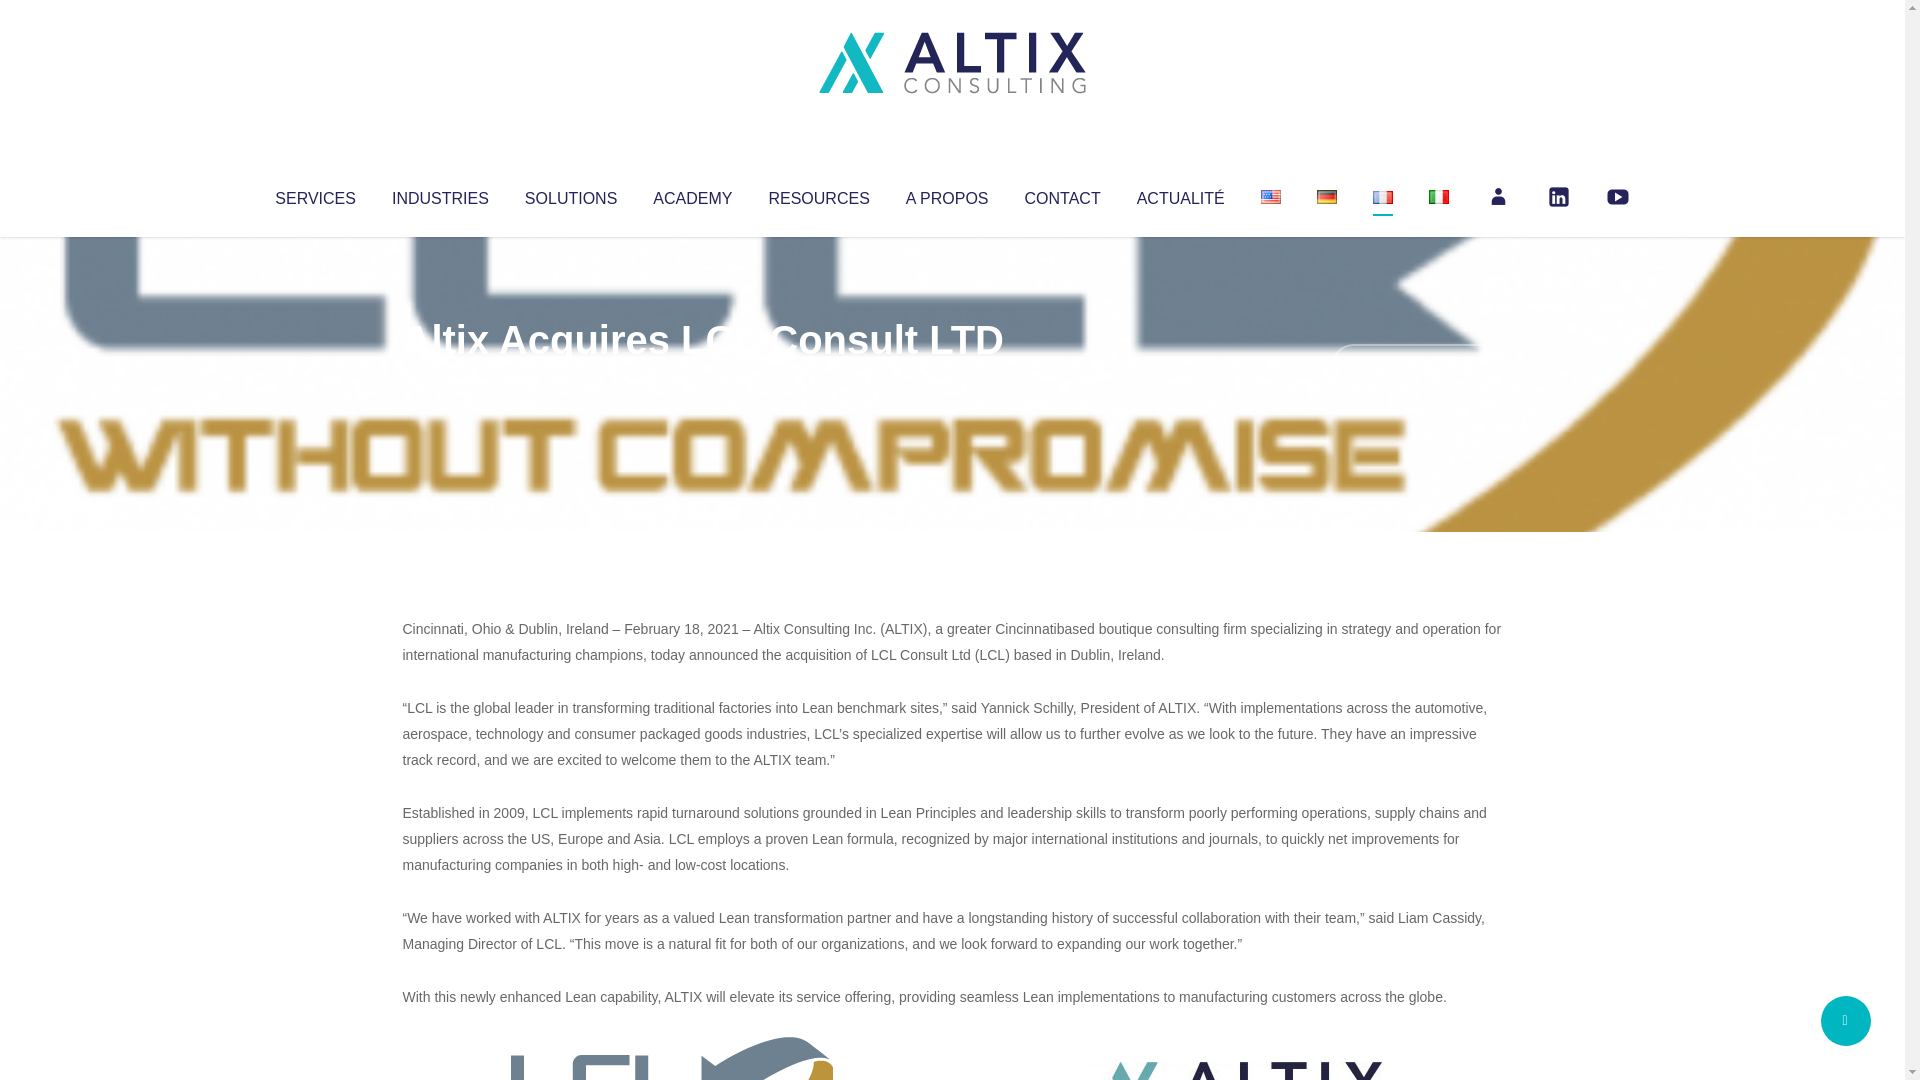 The height and width of the screenshot is (1080, 1920). I want to click on A PROPOS, so click(947, 194).